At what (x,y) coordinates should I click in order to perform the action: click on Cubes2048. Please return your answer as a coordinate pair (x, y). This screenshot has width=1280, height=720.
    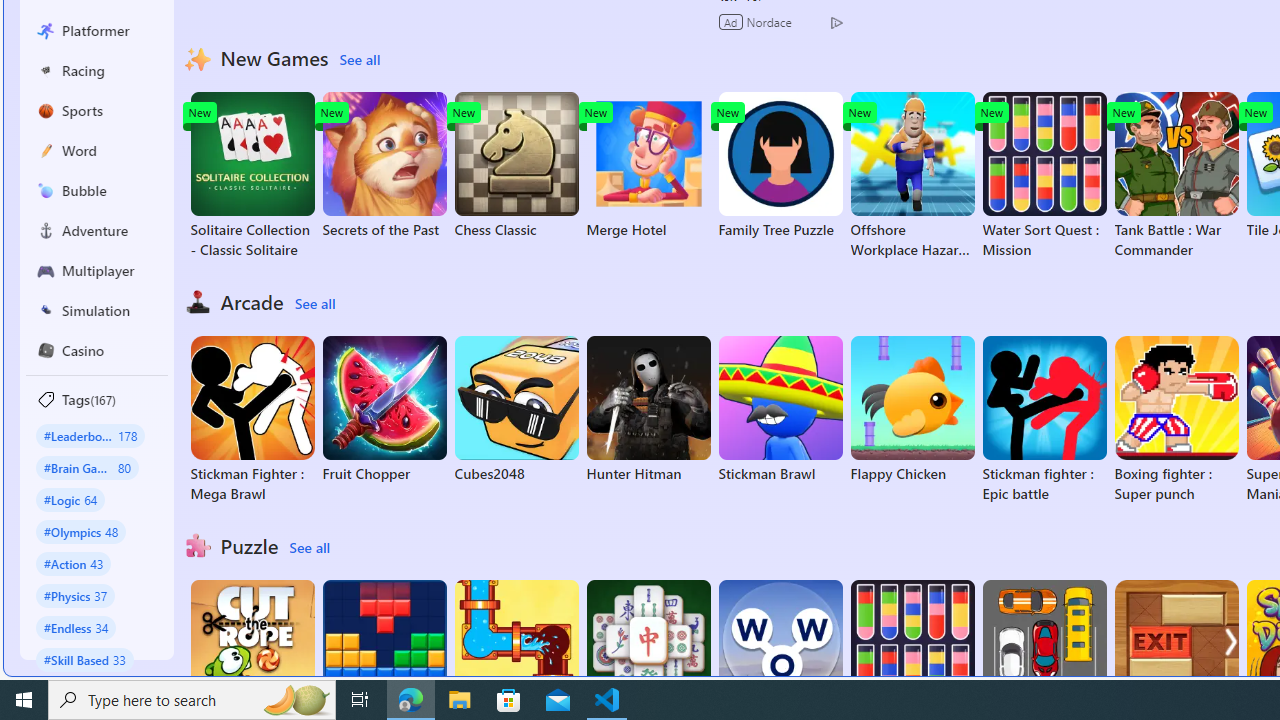
    Looking at the image, I should click on (516, 410).